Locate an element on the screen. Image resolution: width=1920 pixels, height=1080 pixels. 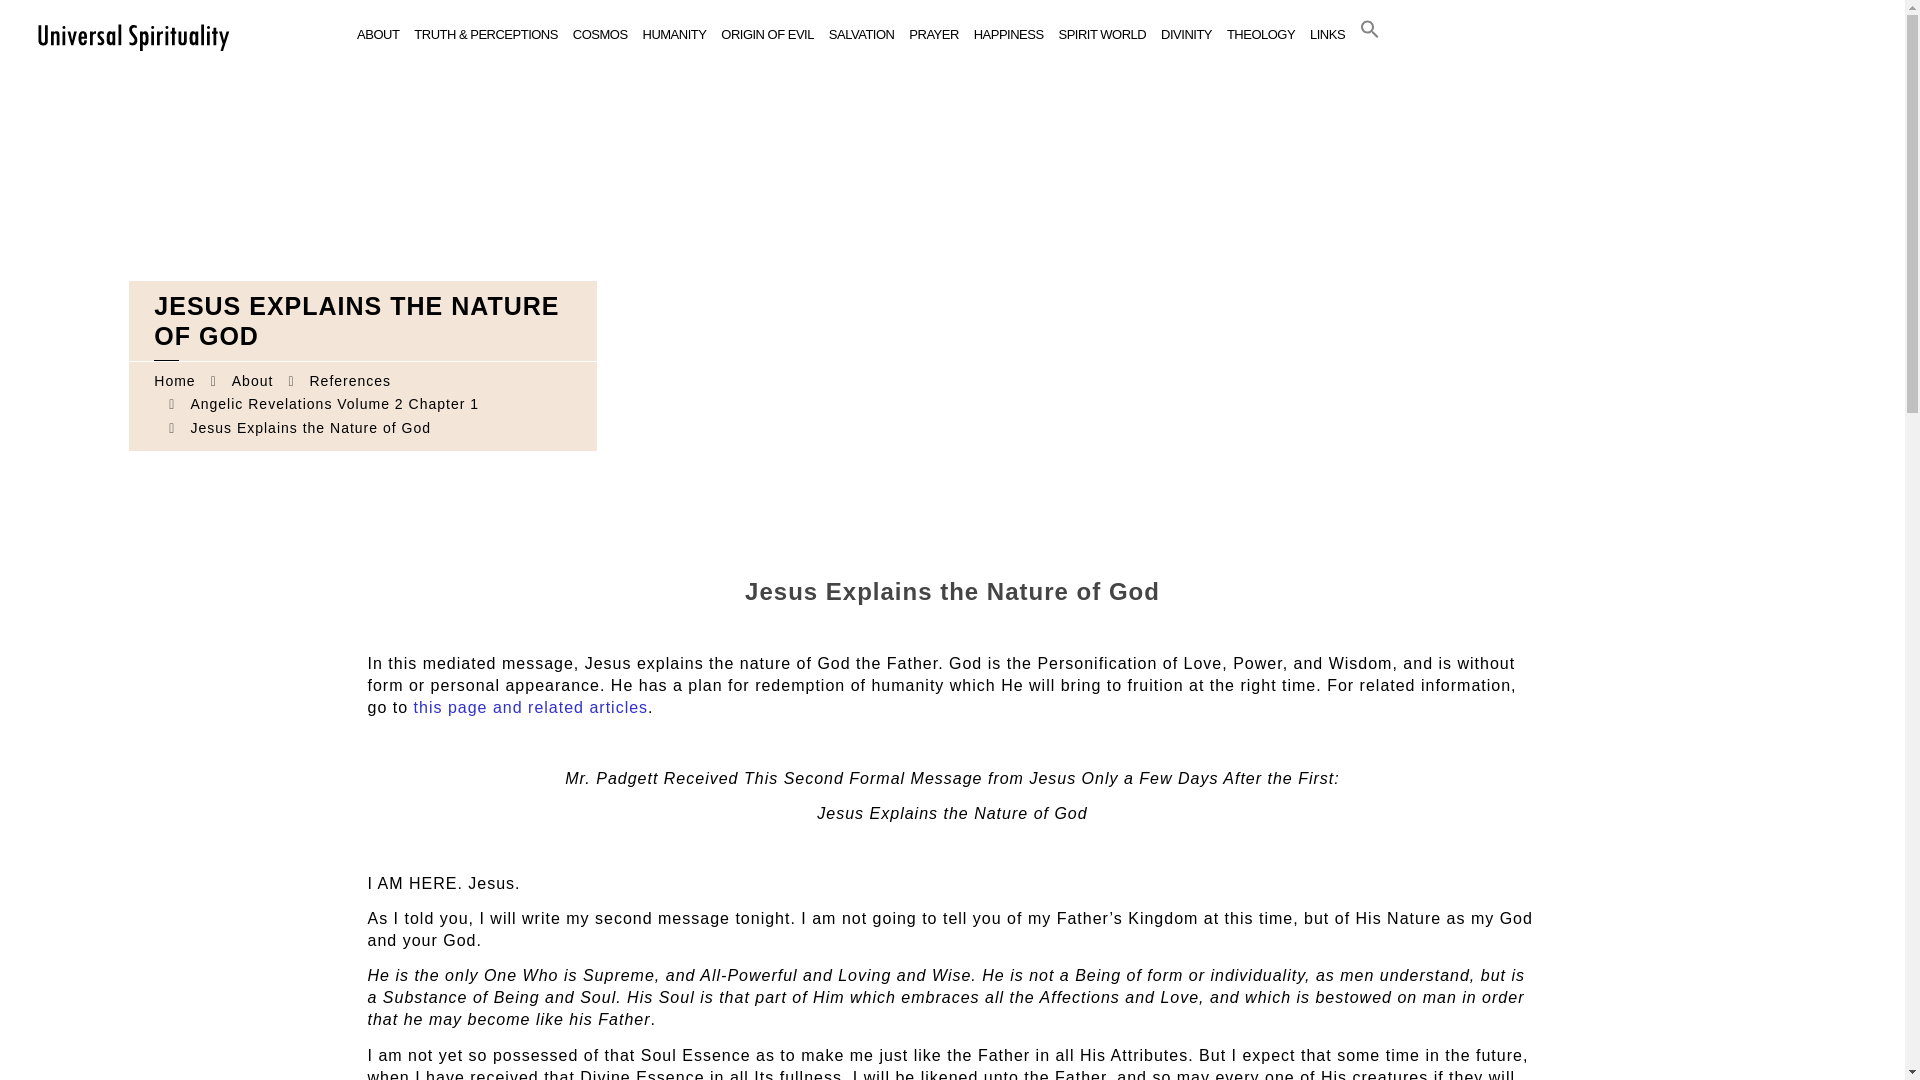
COSMOS is located at coordinates (600, 35).